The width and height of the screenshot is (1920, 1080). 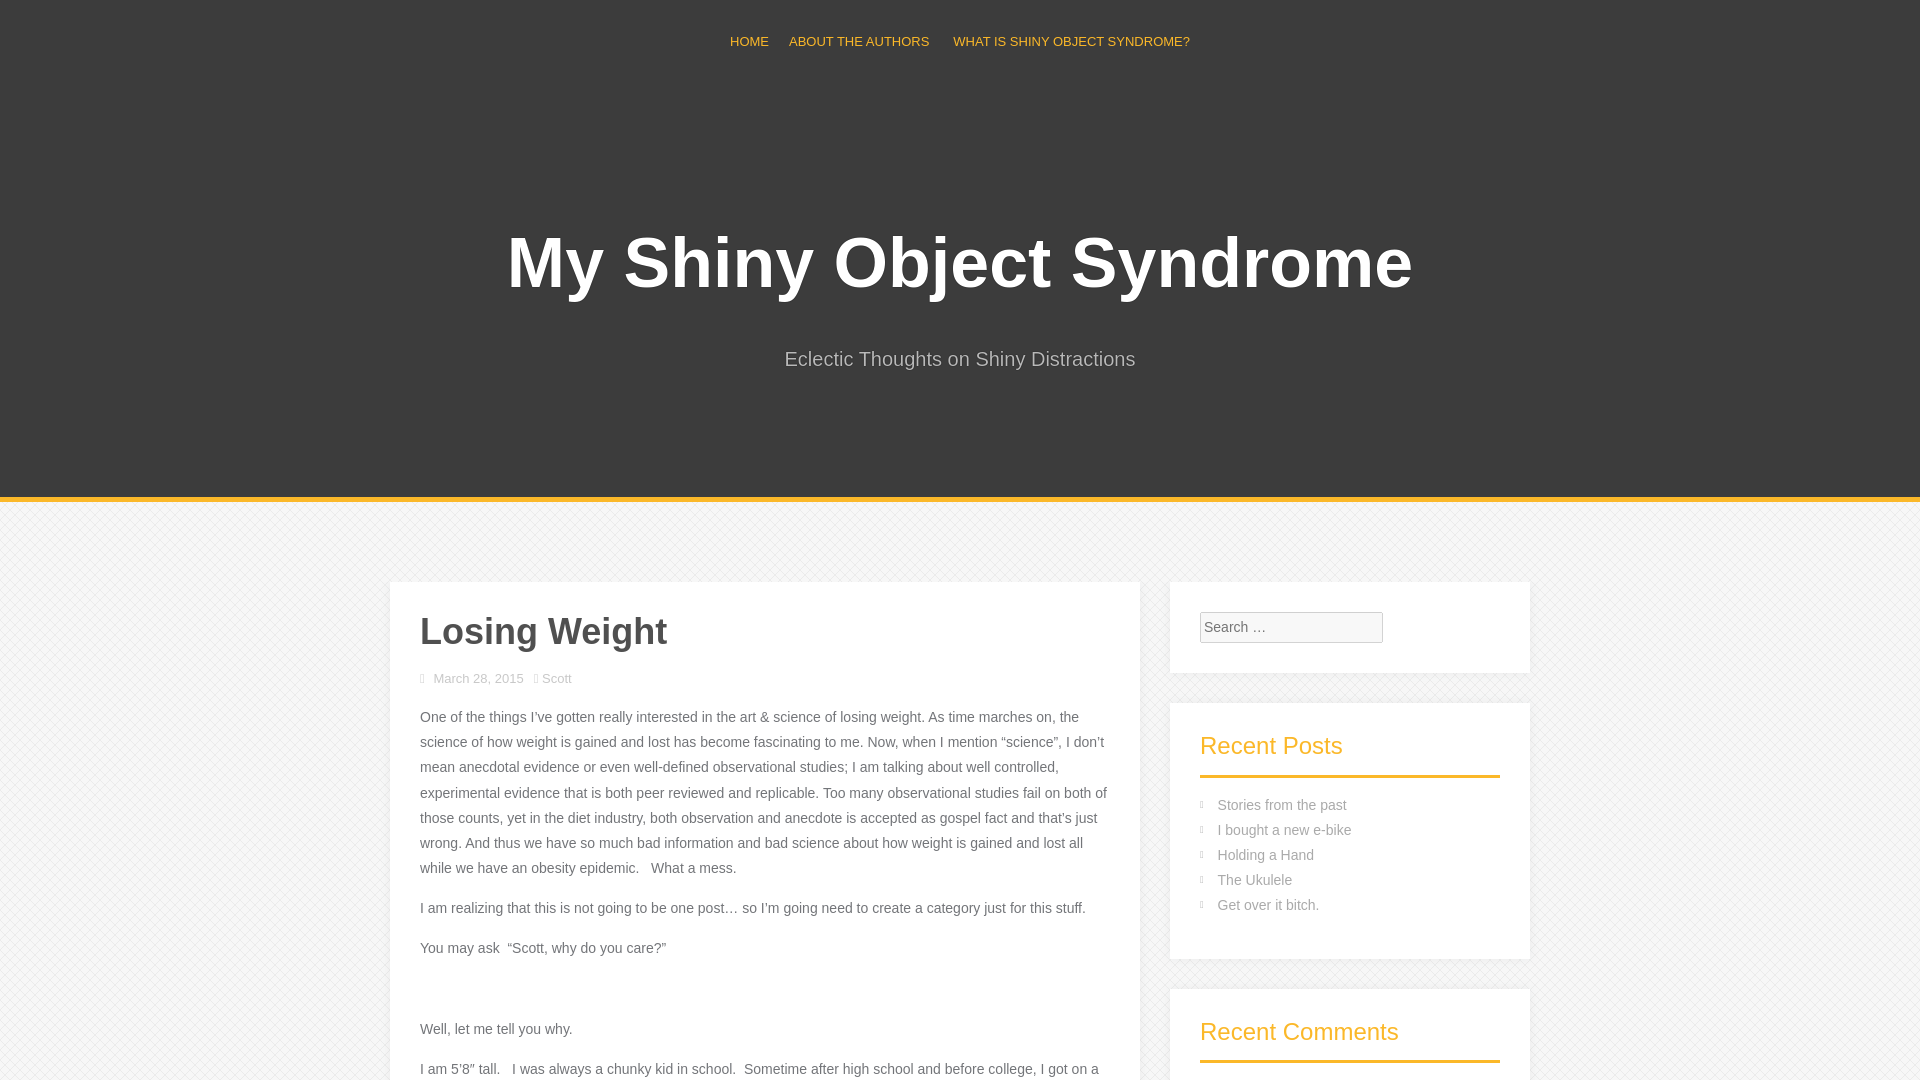 What do you see at coordinates (859, 41) in the screenshot?
I see `ABOUT THE AUTHORS` at bounding box center [859, 41].